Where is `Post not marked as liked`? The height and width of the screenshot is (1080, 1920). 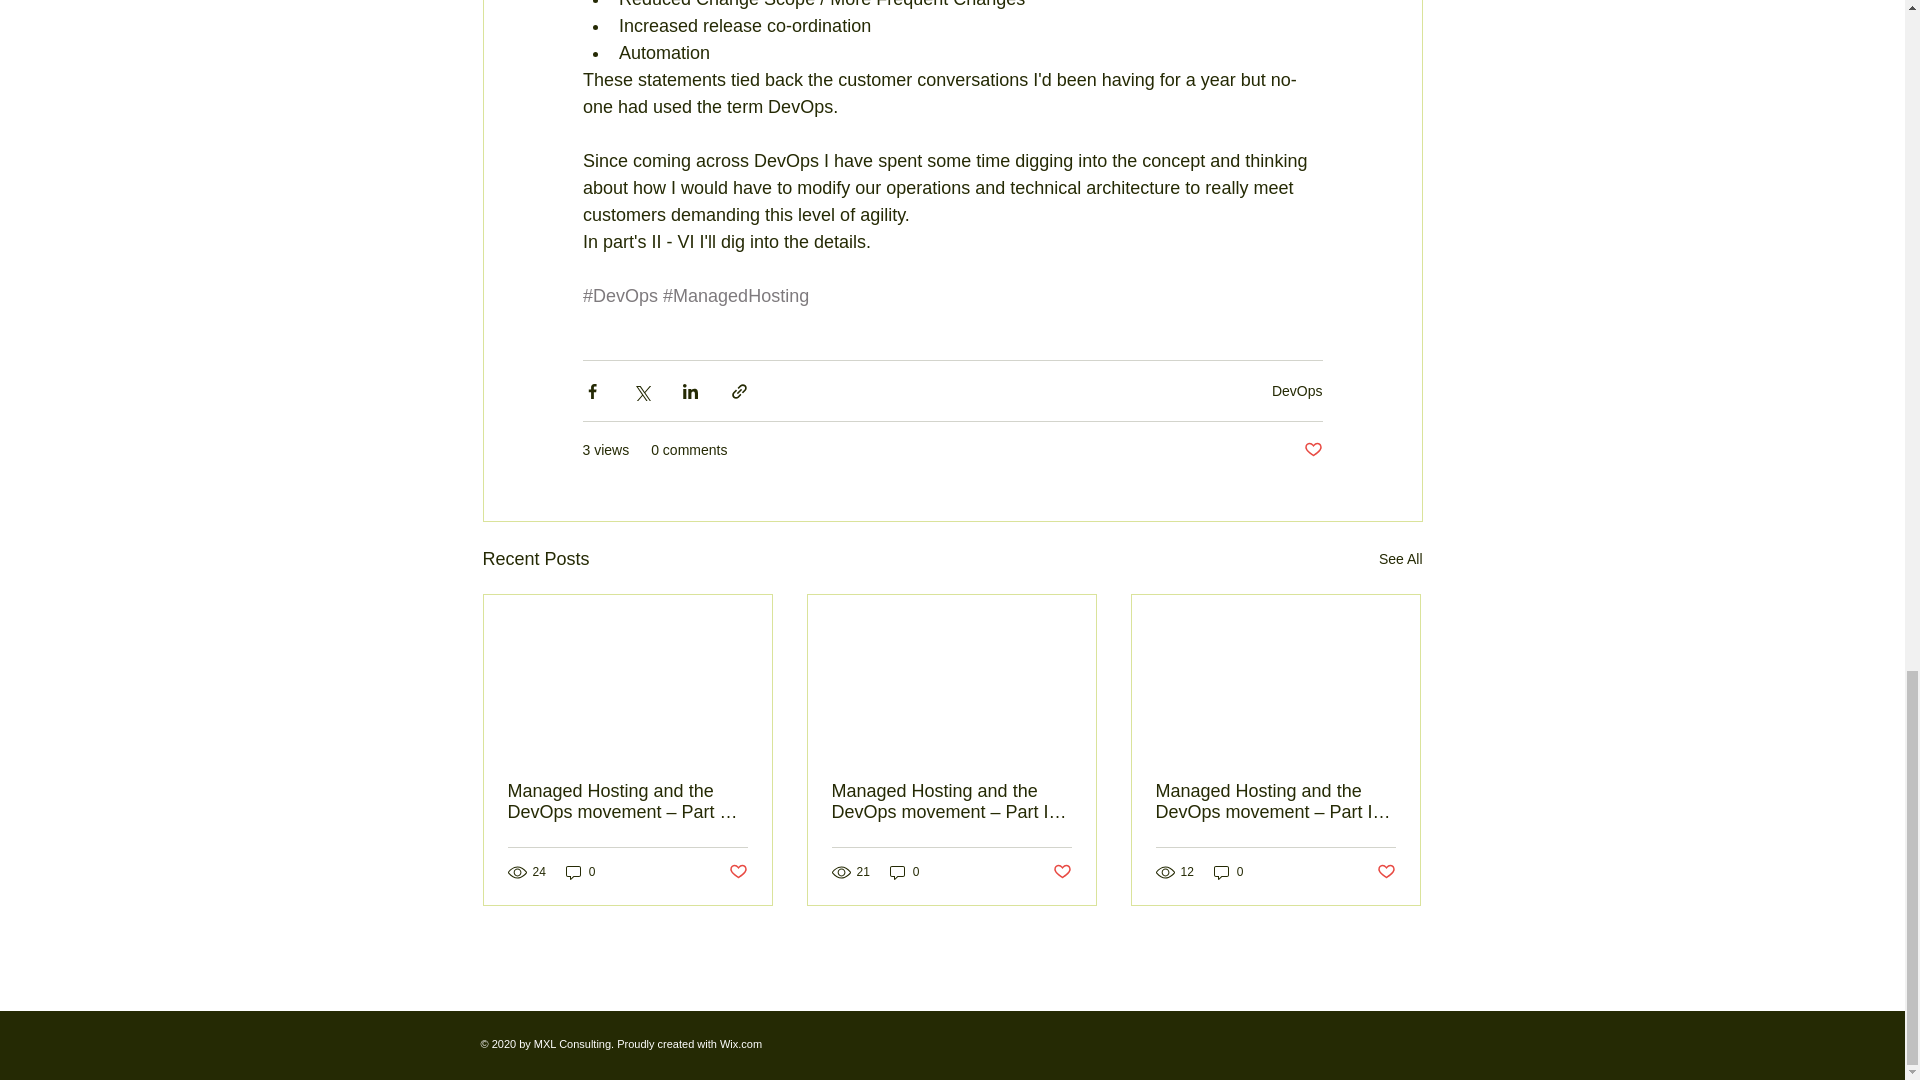 Post not marked as liked is located at coordinates (1312, 450).